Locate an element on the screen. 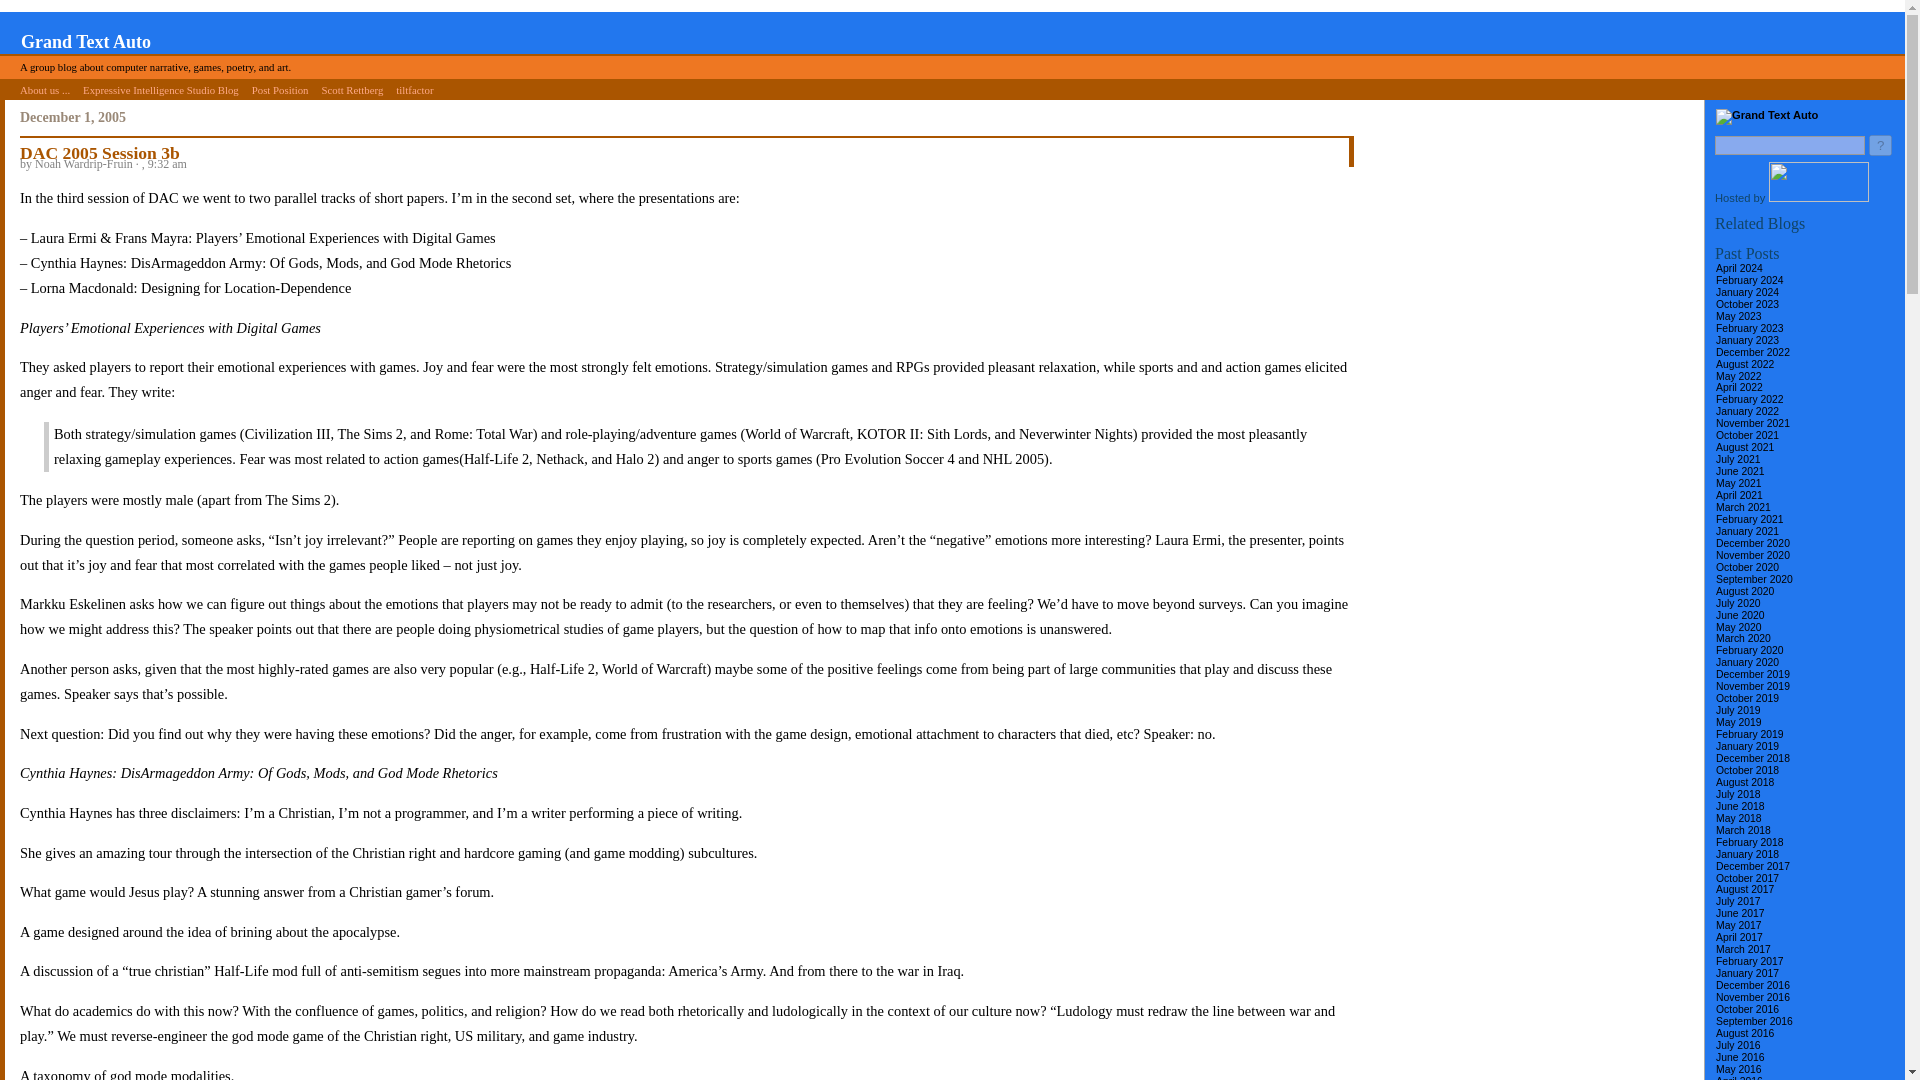 Image resolution: width=1920 pixels, height=1080 pixels. May 2022 is located at coordinates (1738, 376).